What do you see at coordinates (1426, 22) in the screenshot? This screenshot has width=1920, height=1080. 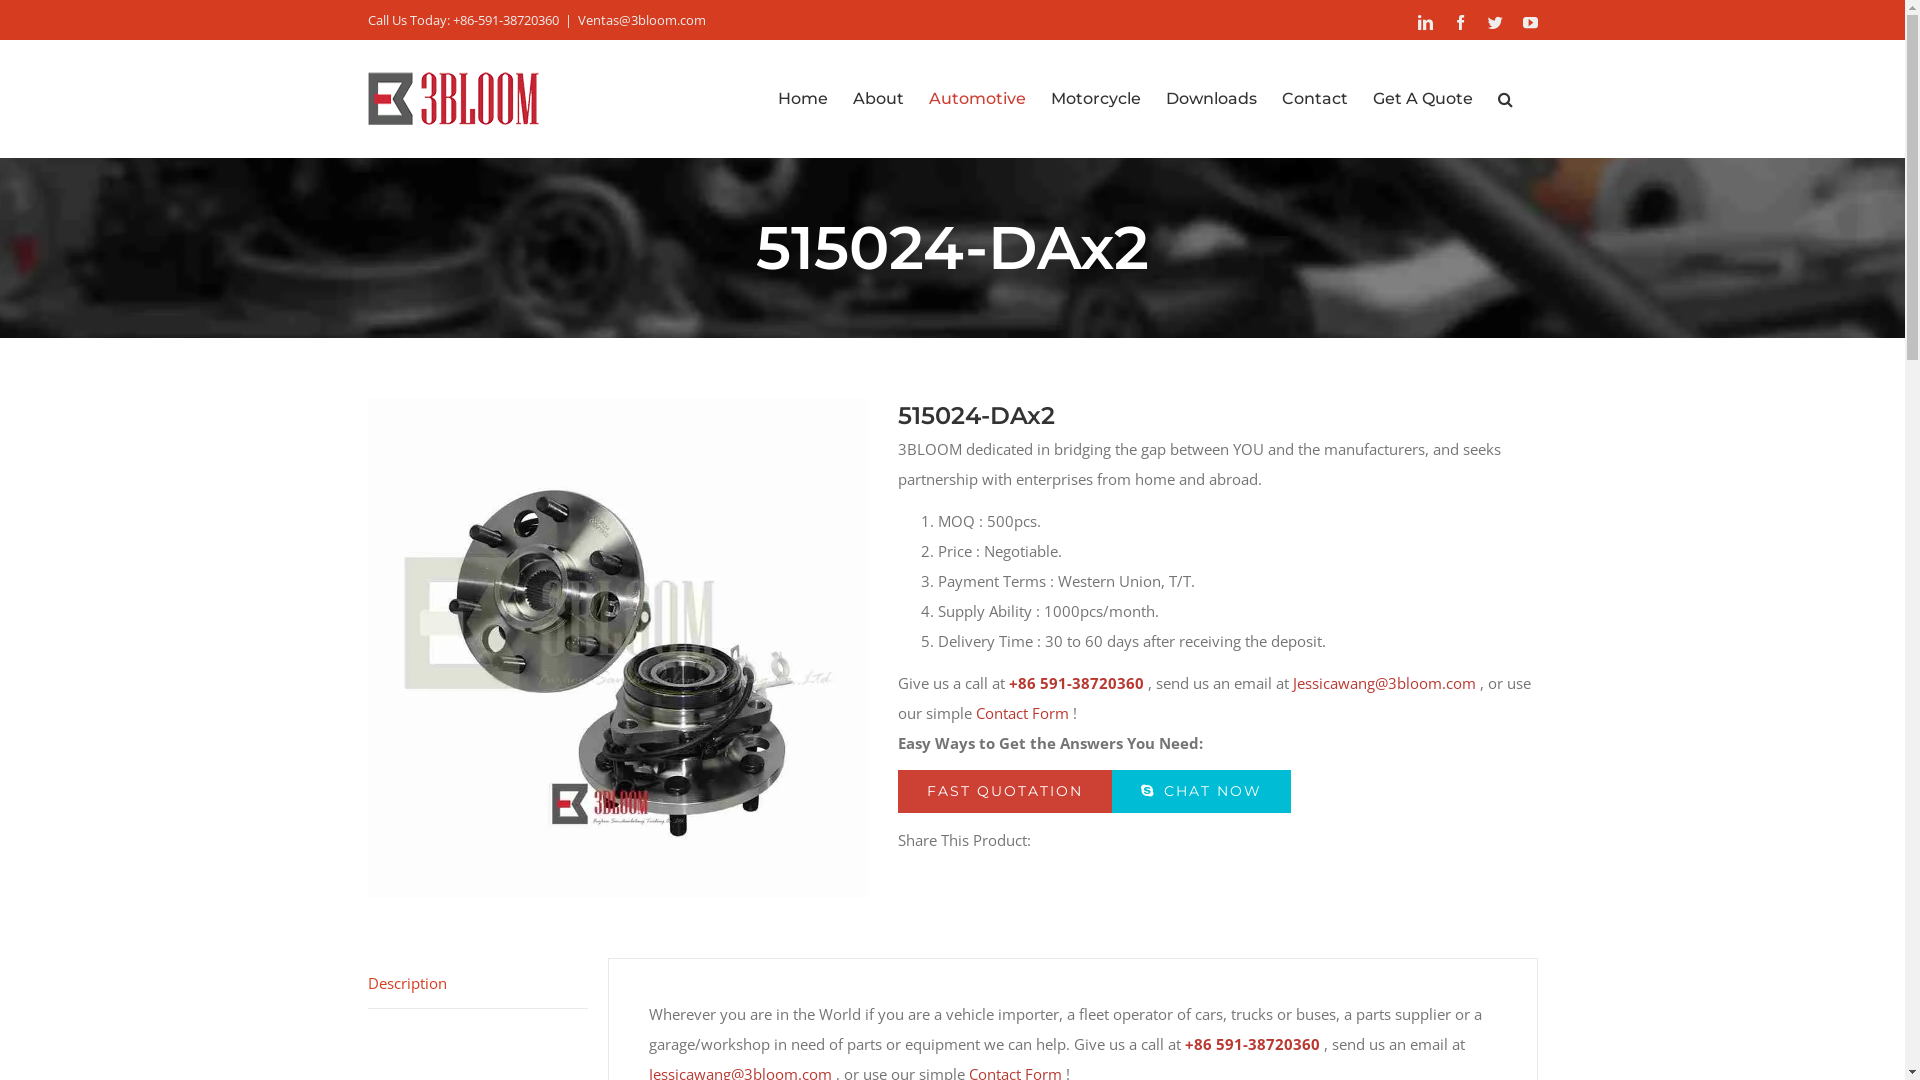 I see `LinkedIn` at bounding box center [1426, 22].